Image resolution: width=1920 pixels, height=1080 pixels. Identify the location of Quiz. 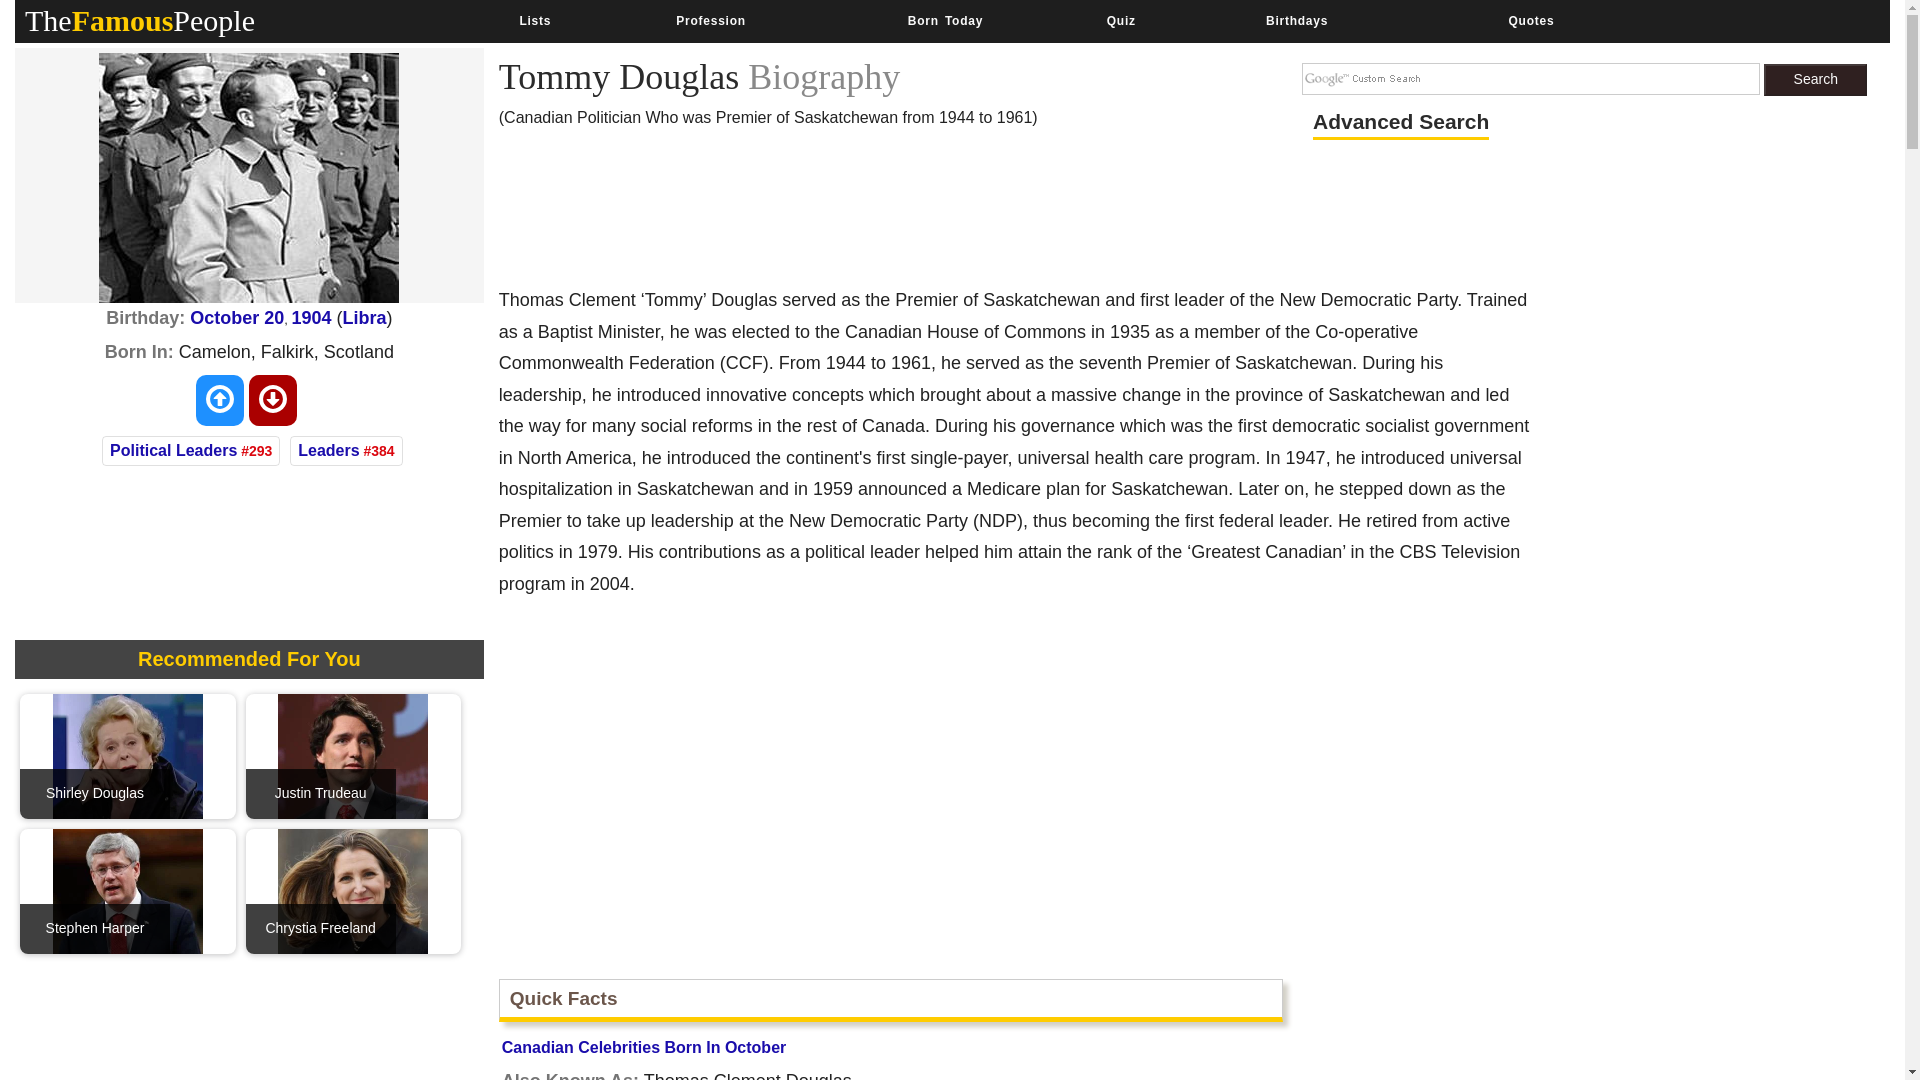
(1122, 21).